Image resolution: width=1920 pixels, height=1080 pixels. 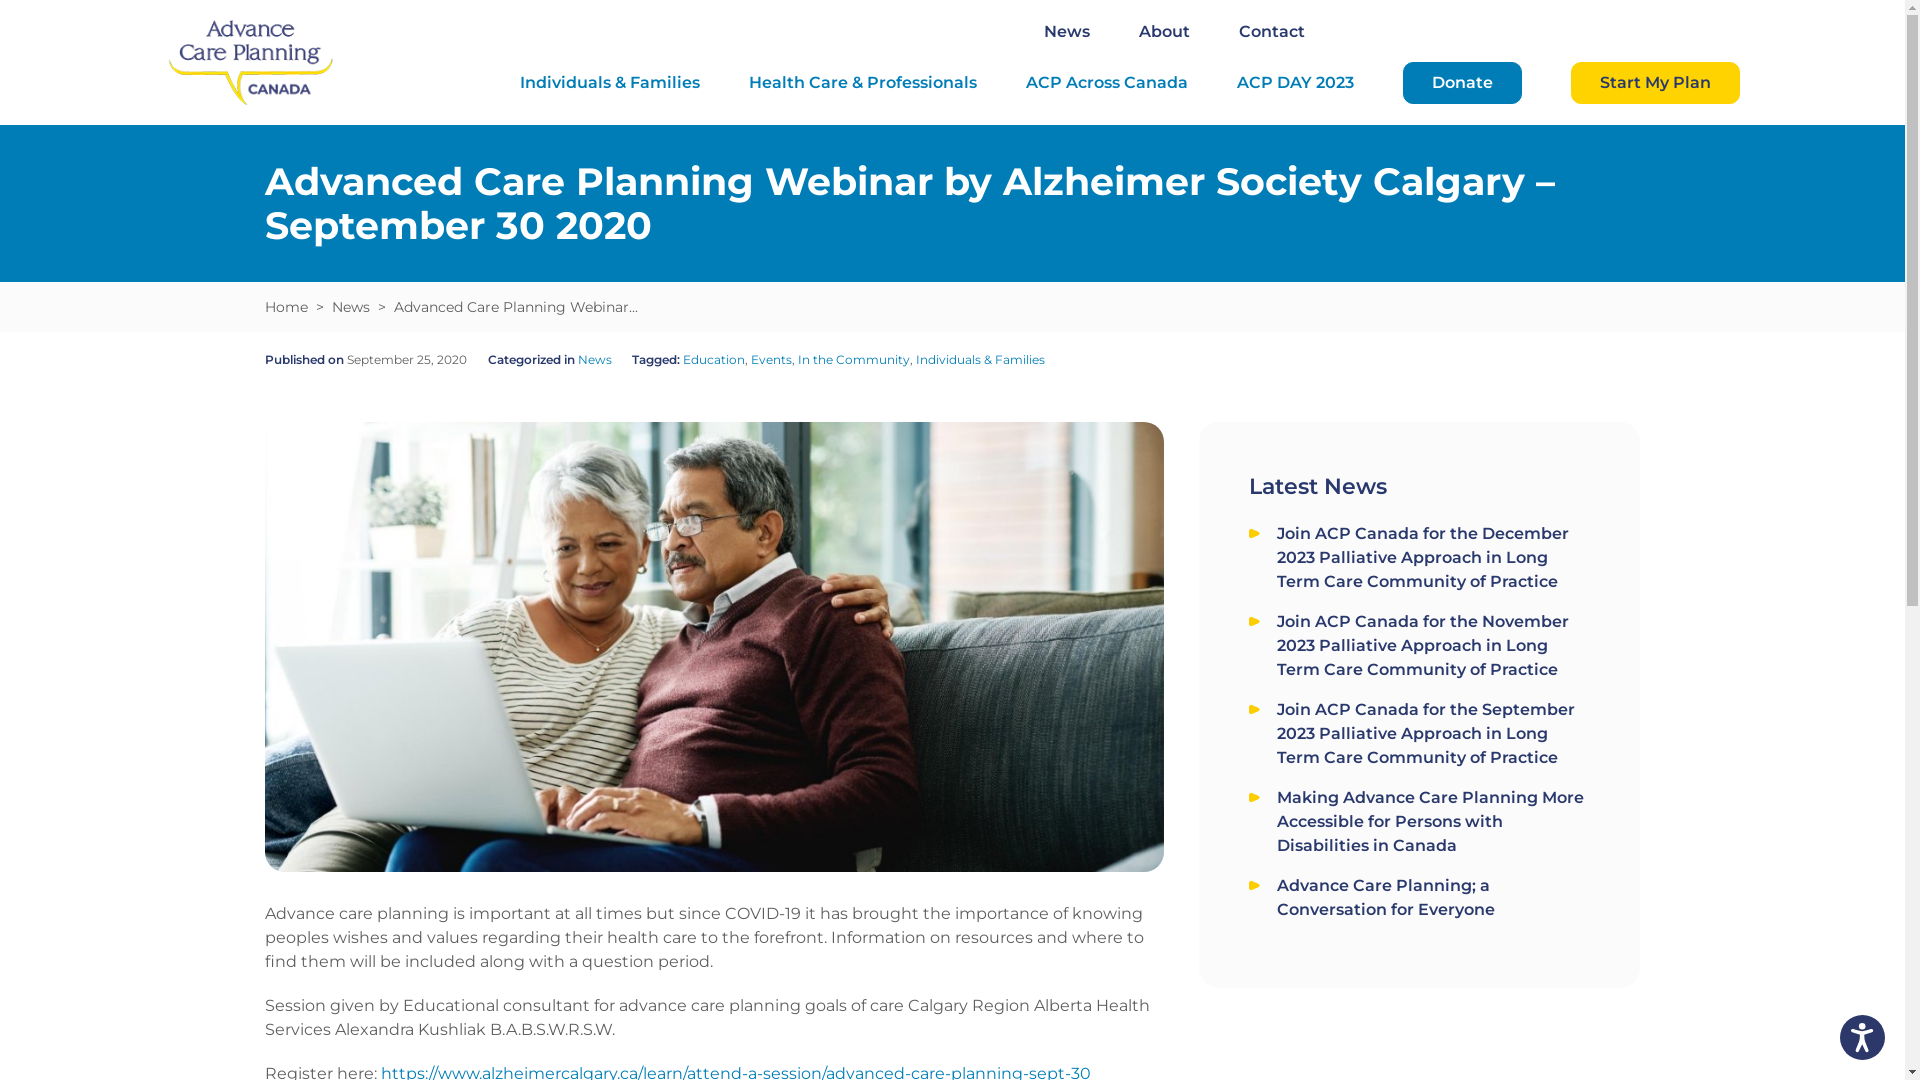 What do you see at coordinates (595, 360) in the screenshot?
I see `News` at bounding box center [595, 360].